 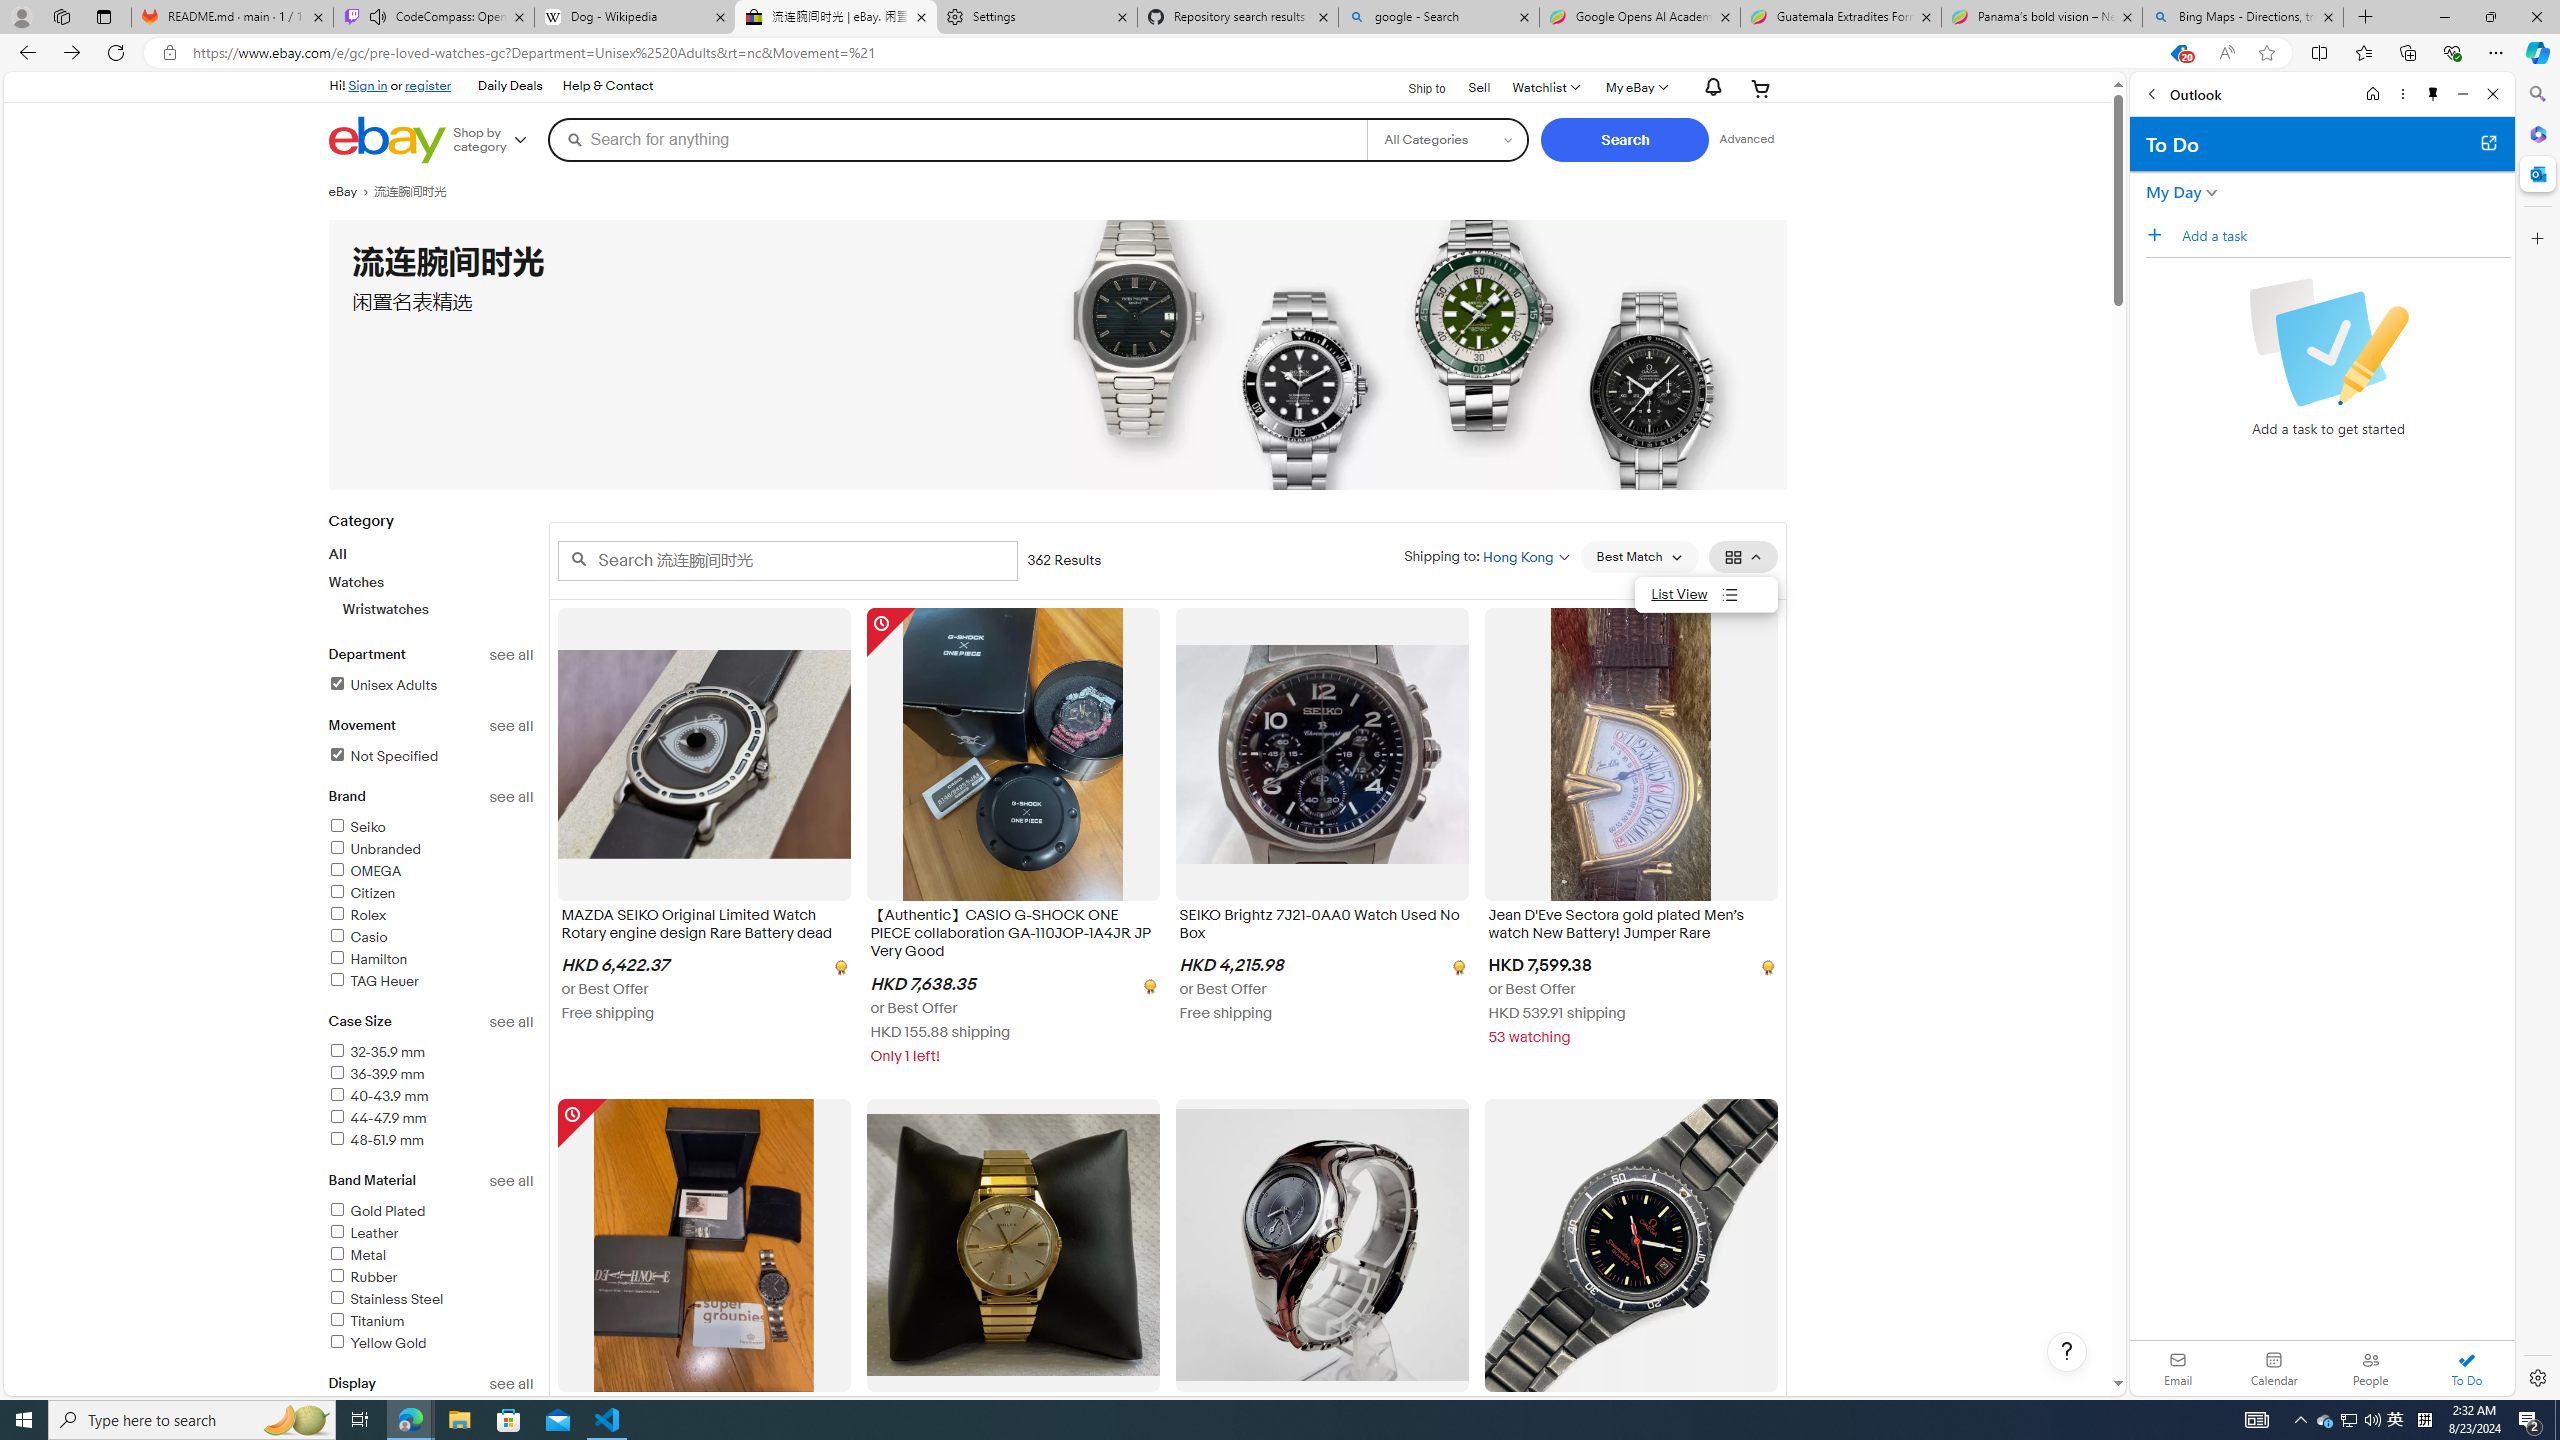 I want to click on Search for anything, so click(x=957, y=139).